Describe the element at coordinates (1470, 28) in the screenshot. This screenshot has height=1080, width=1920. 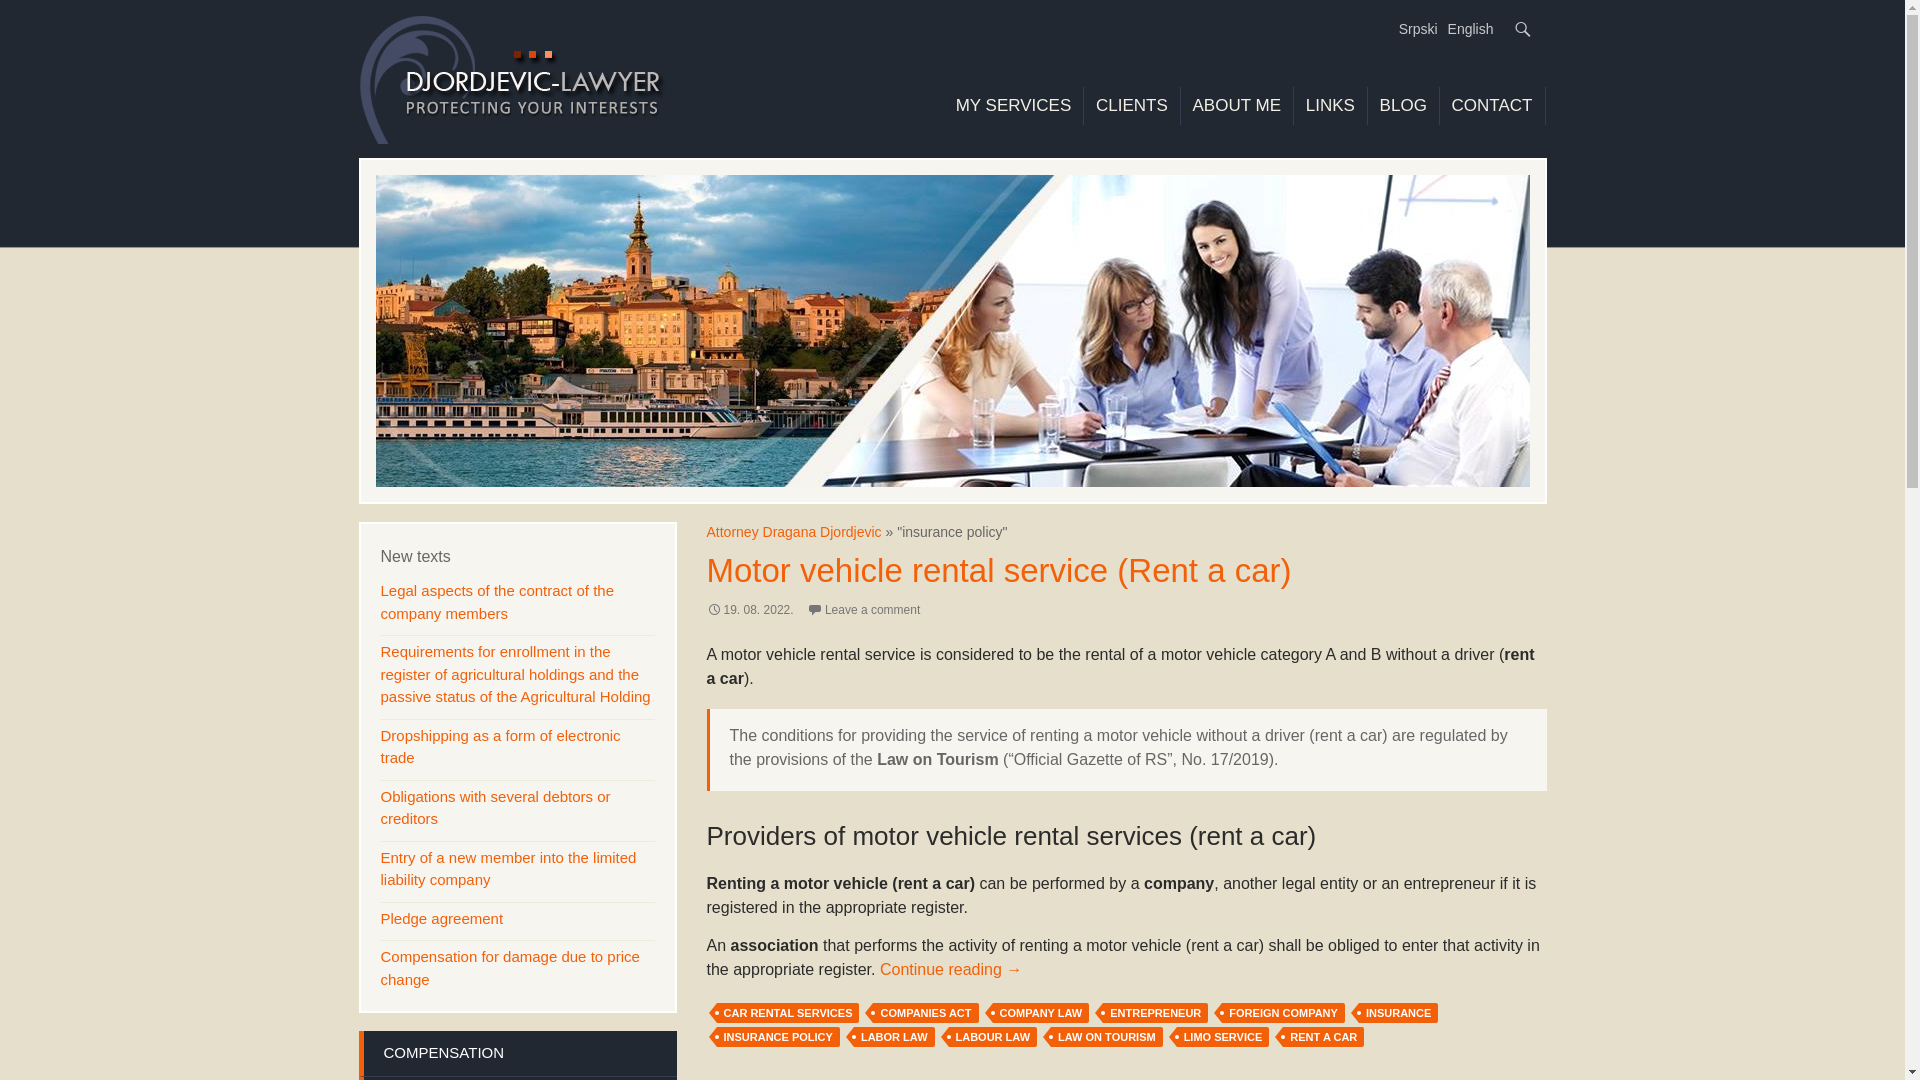
I see `English` at that location.